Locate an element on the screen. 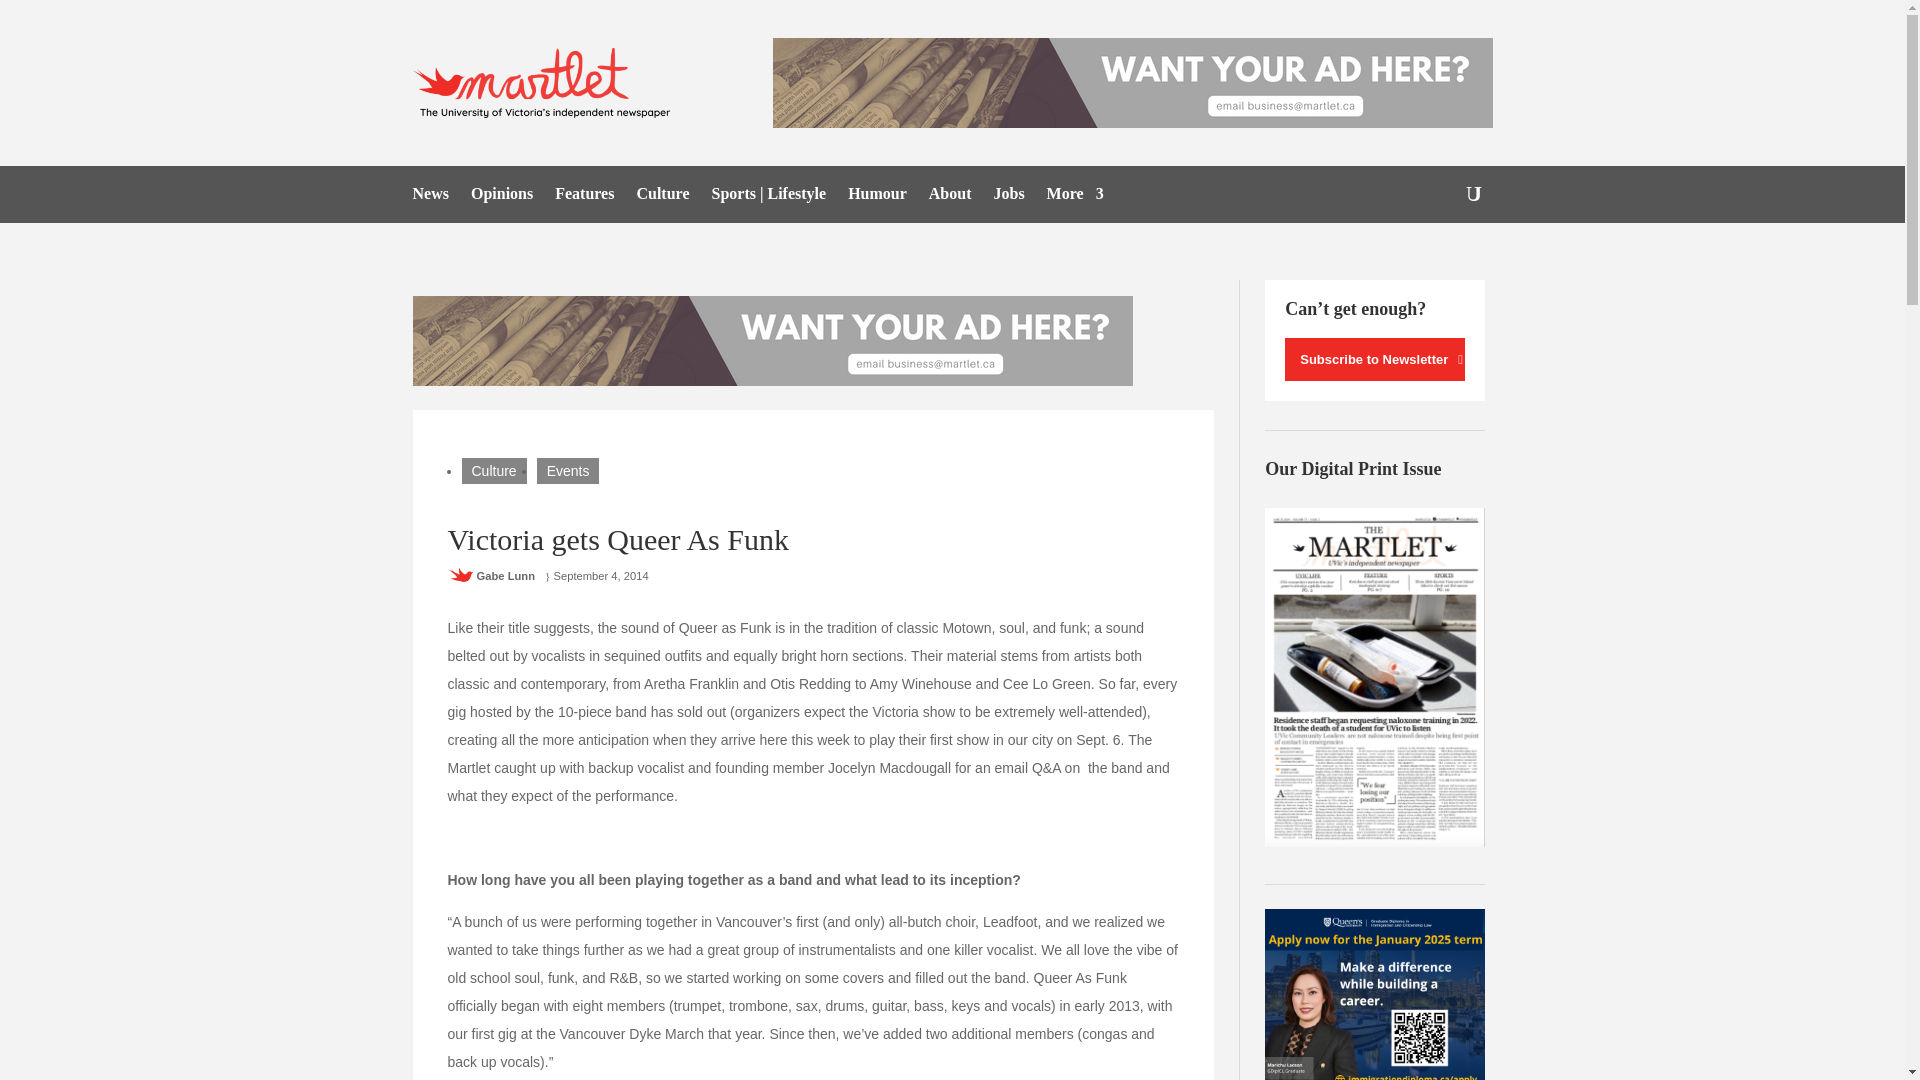  Culture is located at coordinates (494, 470).